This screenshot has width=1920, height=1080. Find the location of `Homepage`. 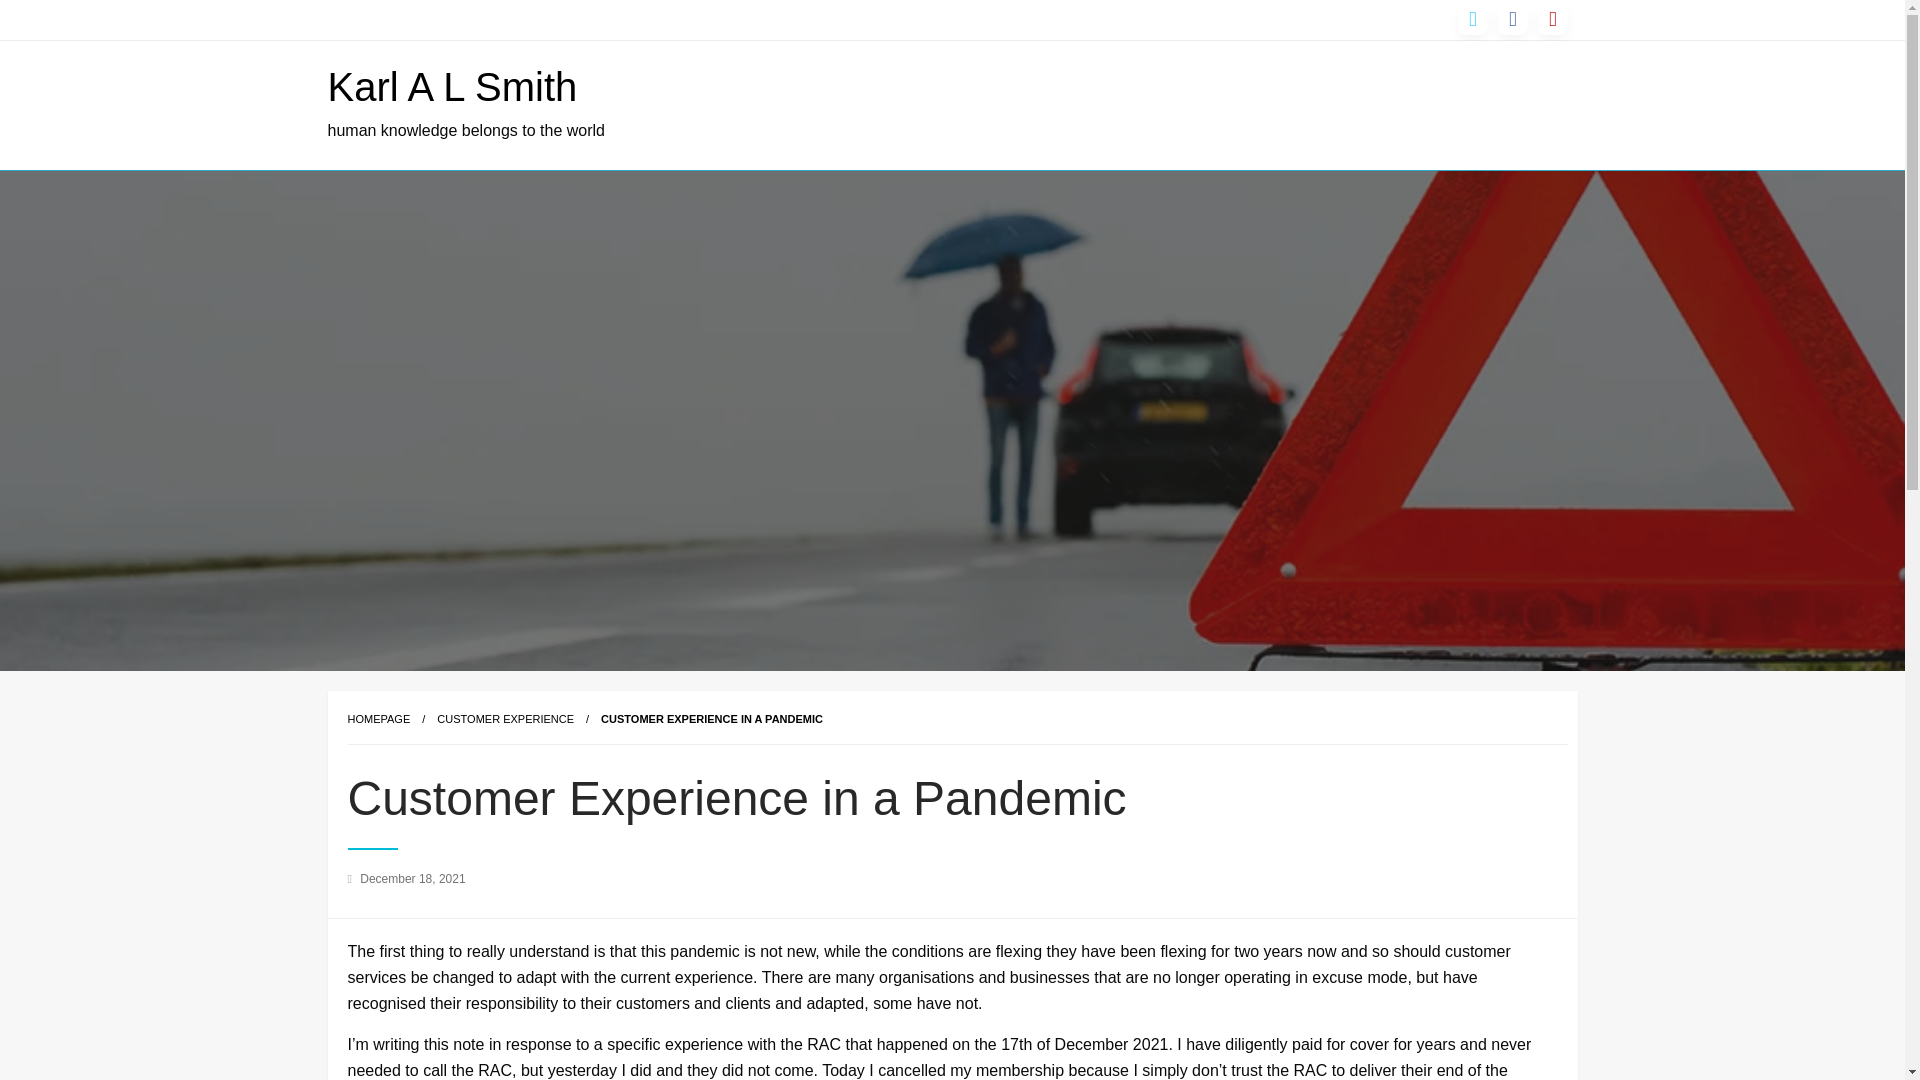

Homepage is located at coordinates (378, 718).